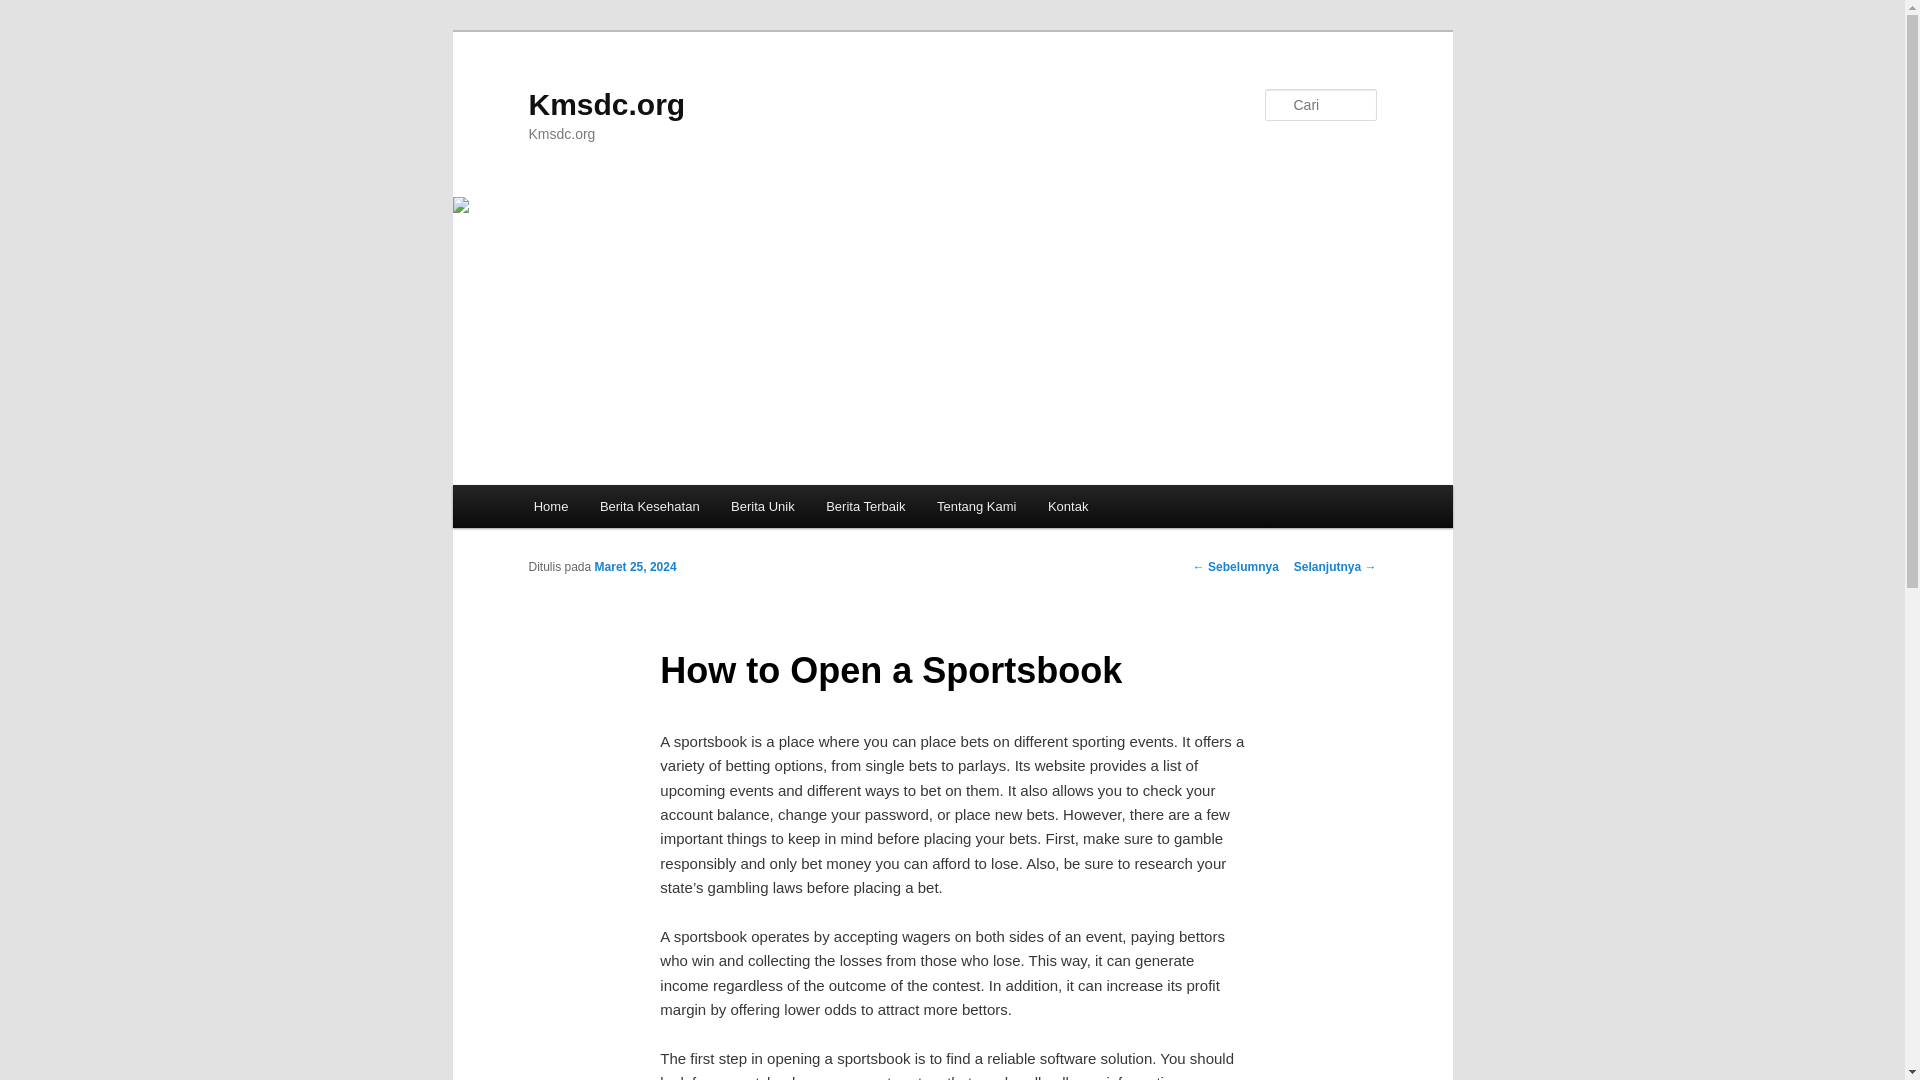 The image size is (1920, 1080). Describe the element at coordinates (636, 566) in the screenshot. I see `9:35 pm` at that location.